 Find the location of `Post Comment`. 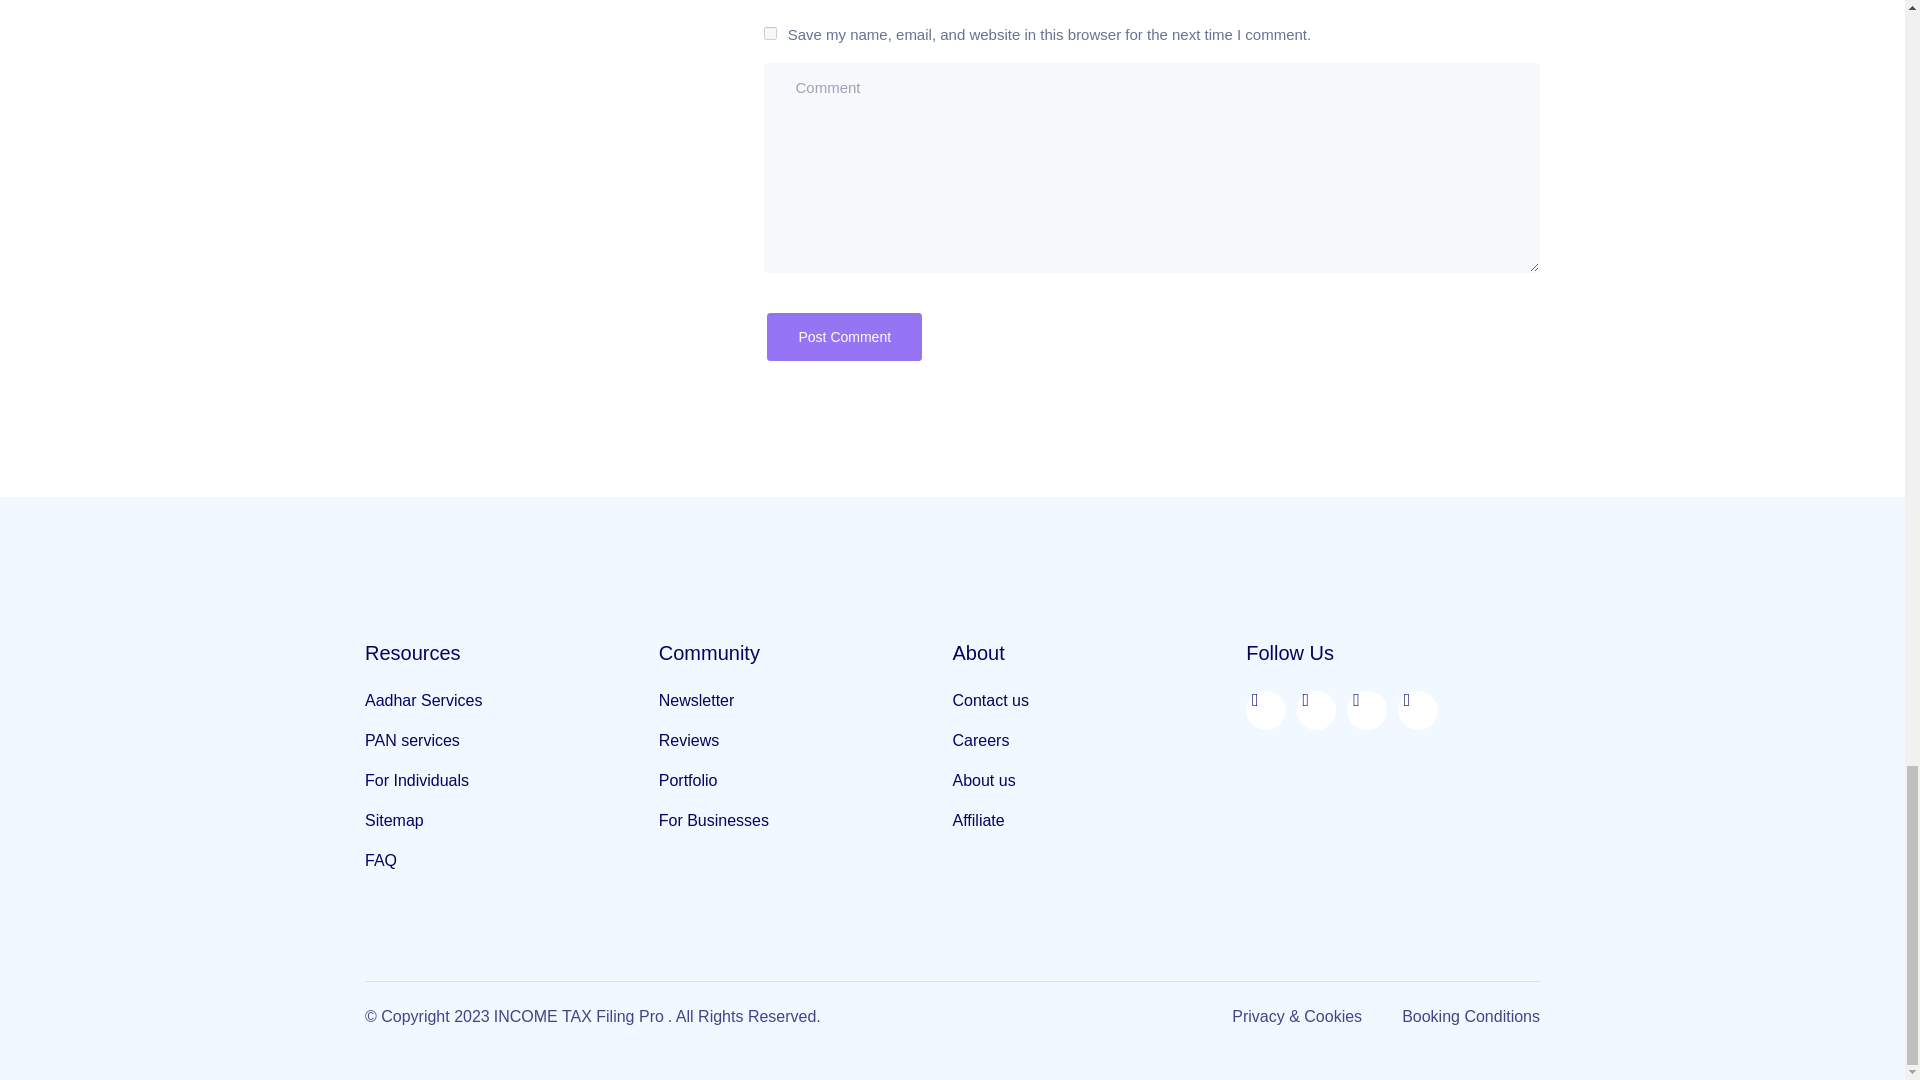

Post Comment is located at coordinates (844, 336).